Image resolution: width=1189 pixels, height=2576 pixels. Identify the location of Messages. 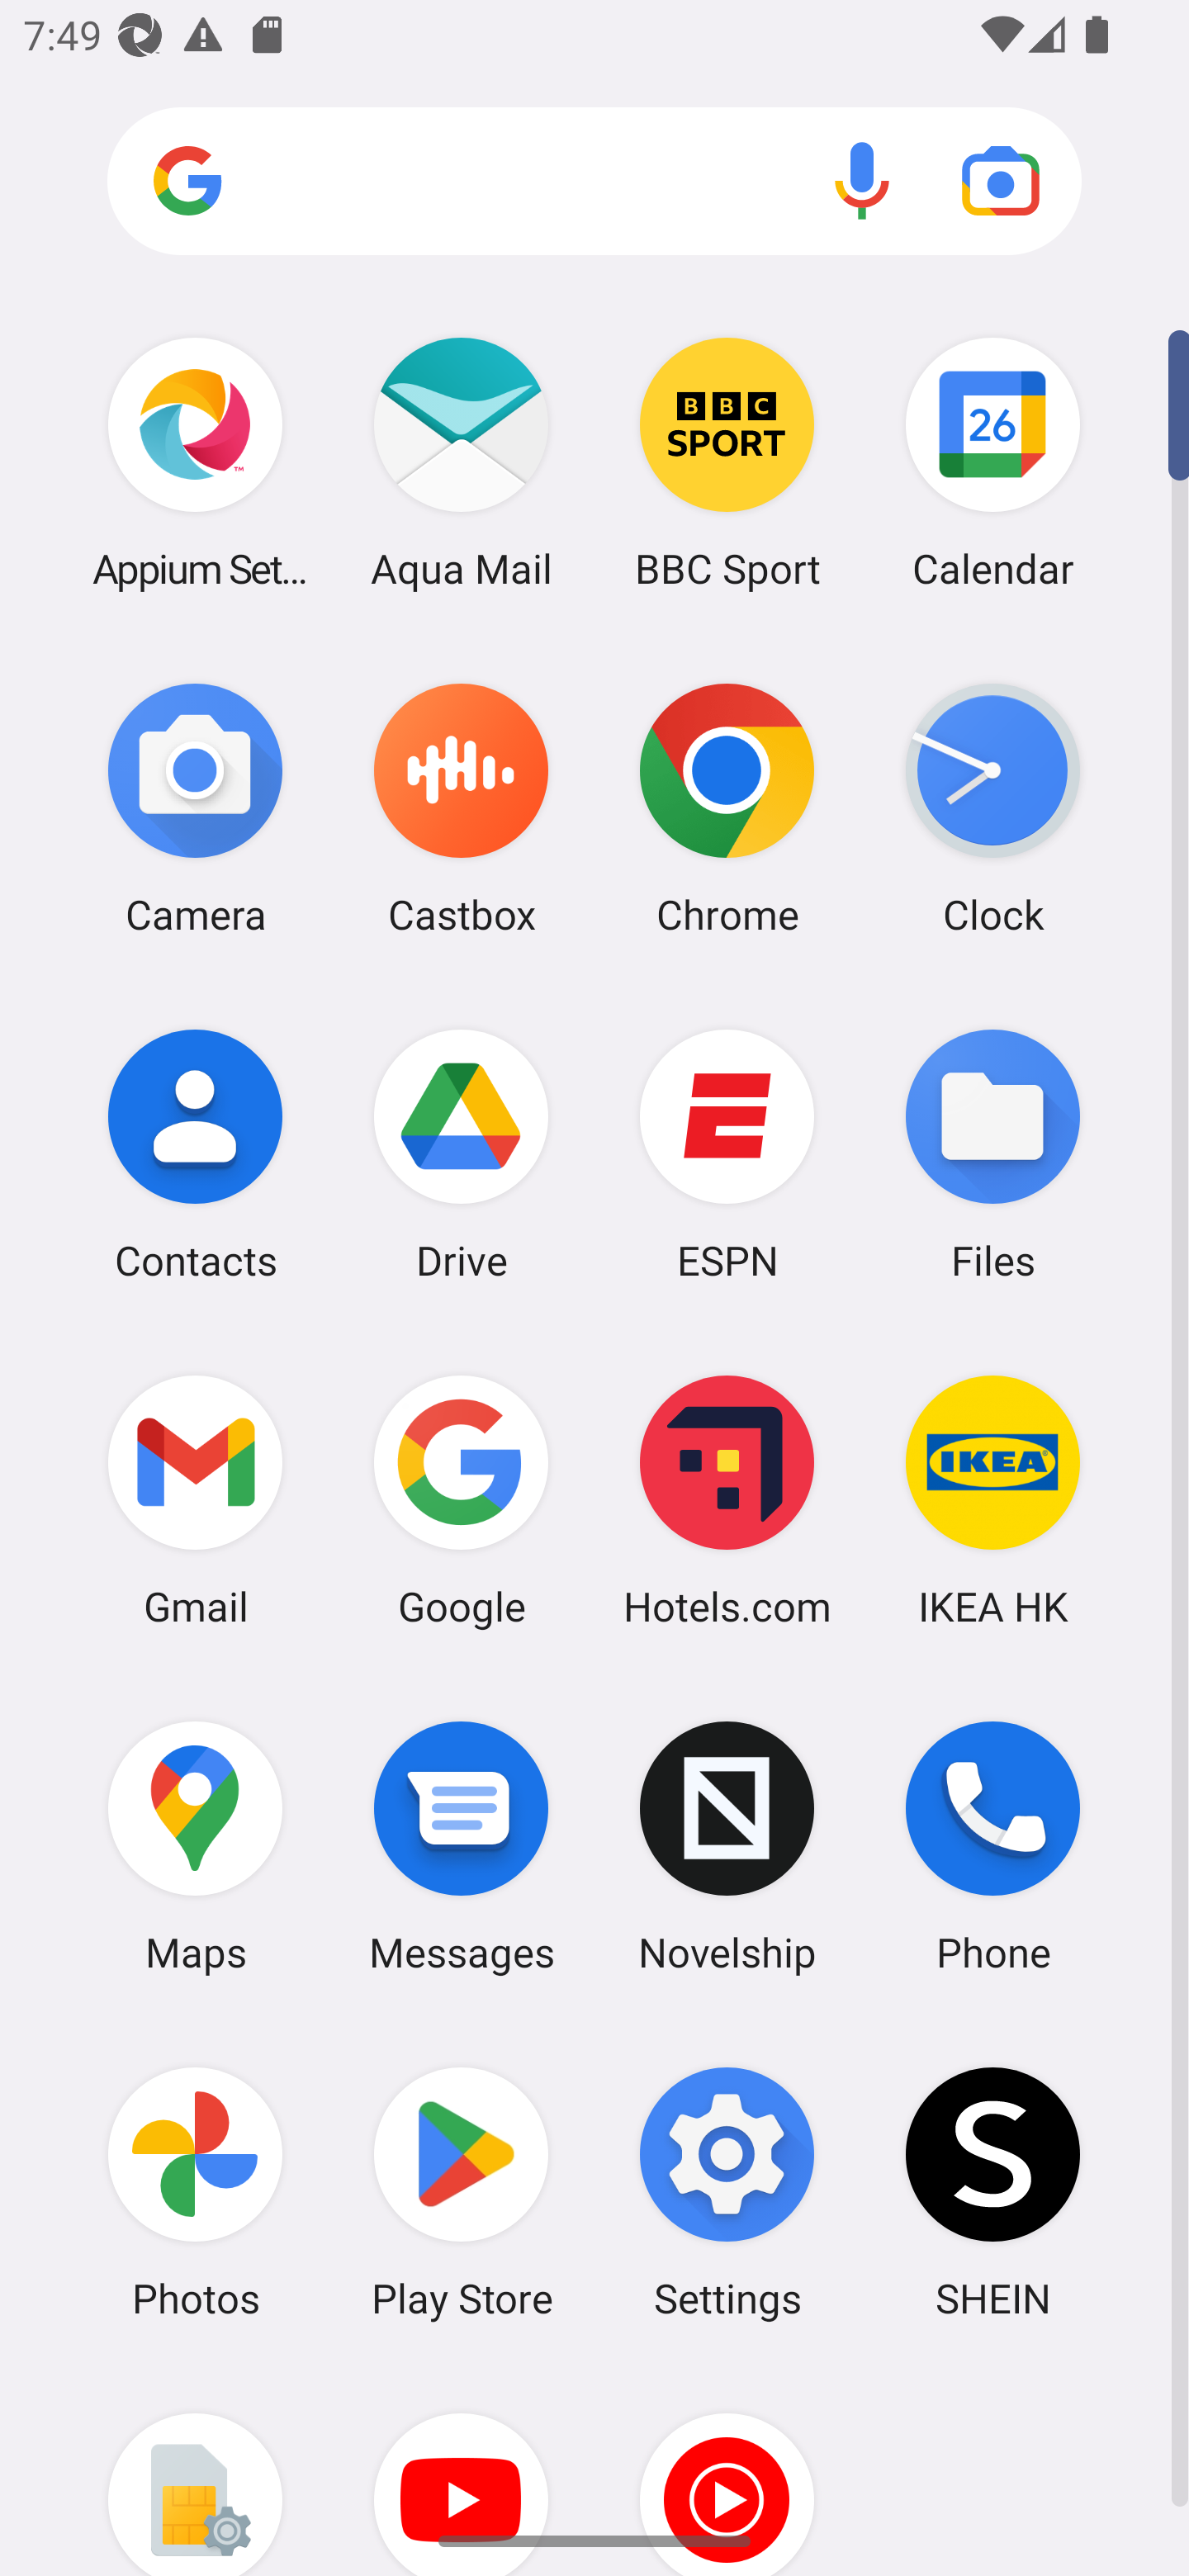
(461, 1847).